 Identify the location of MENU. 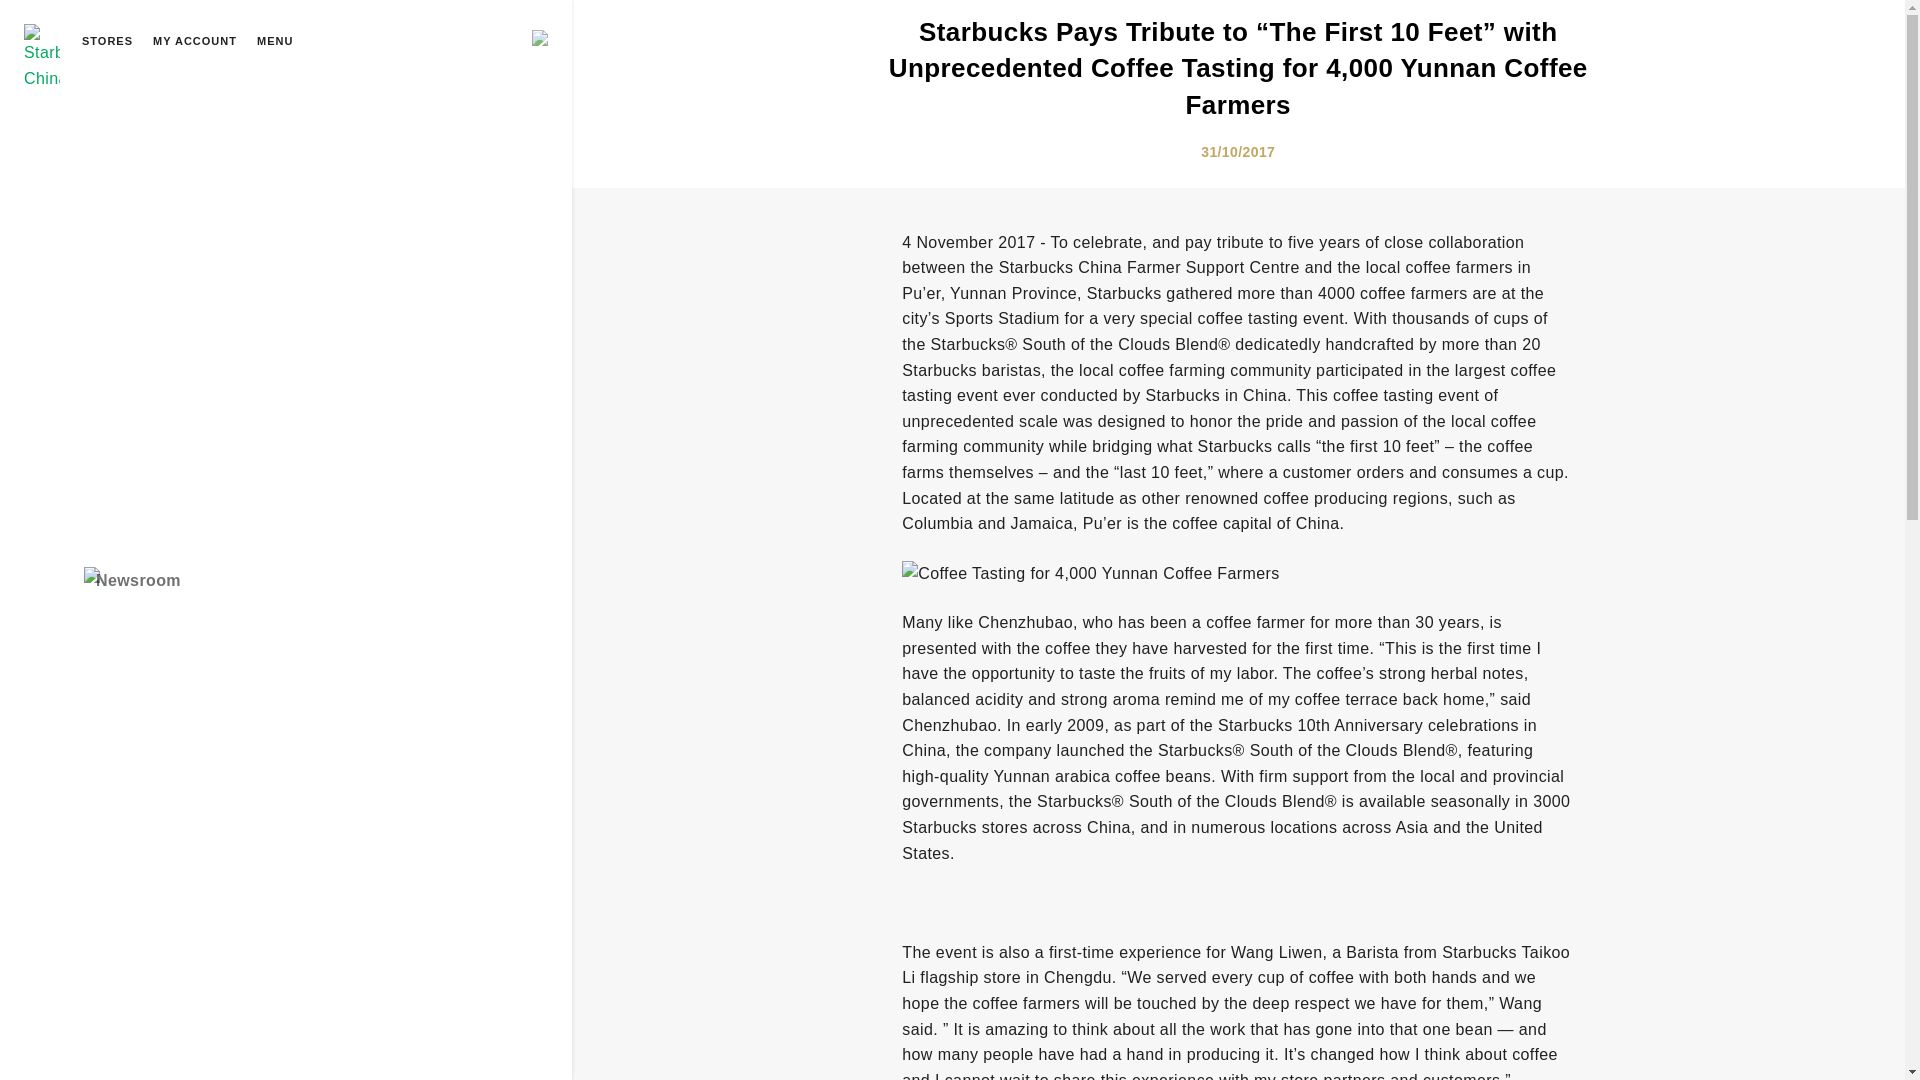
(275, 42).